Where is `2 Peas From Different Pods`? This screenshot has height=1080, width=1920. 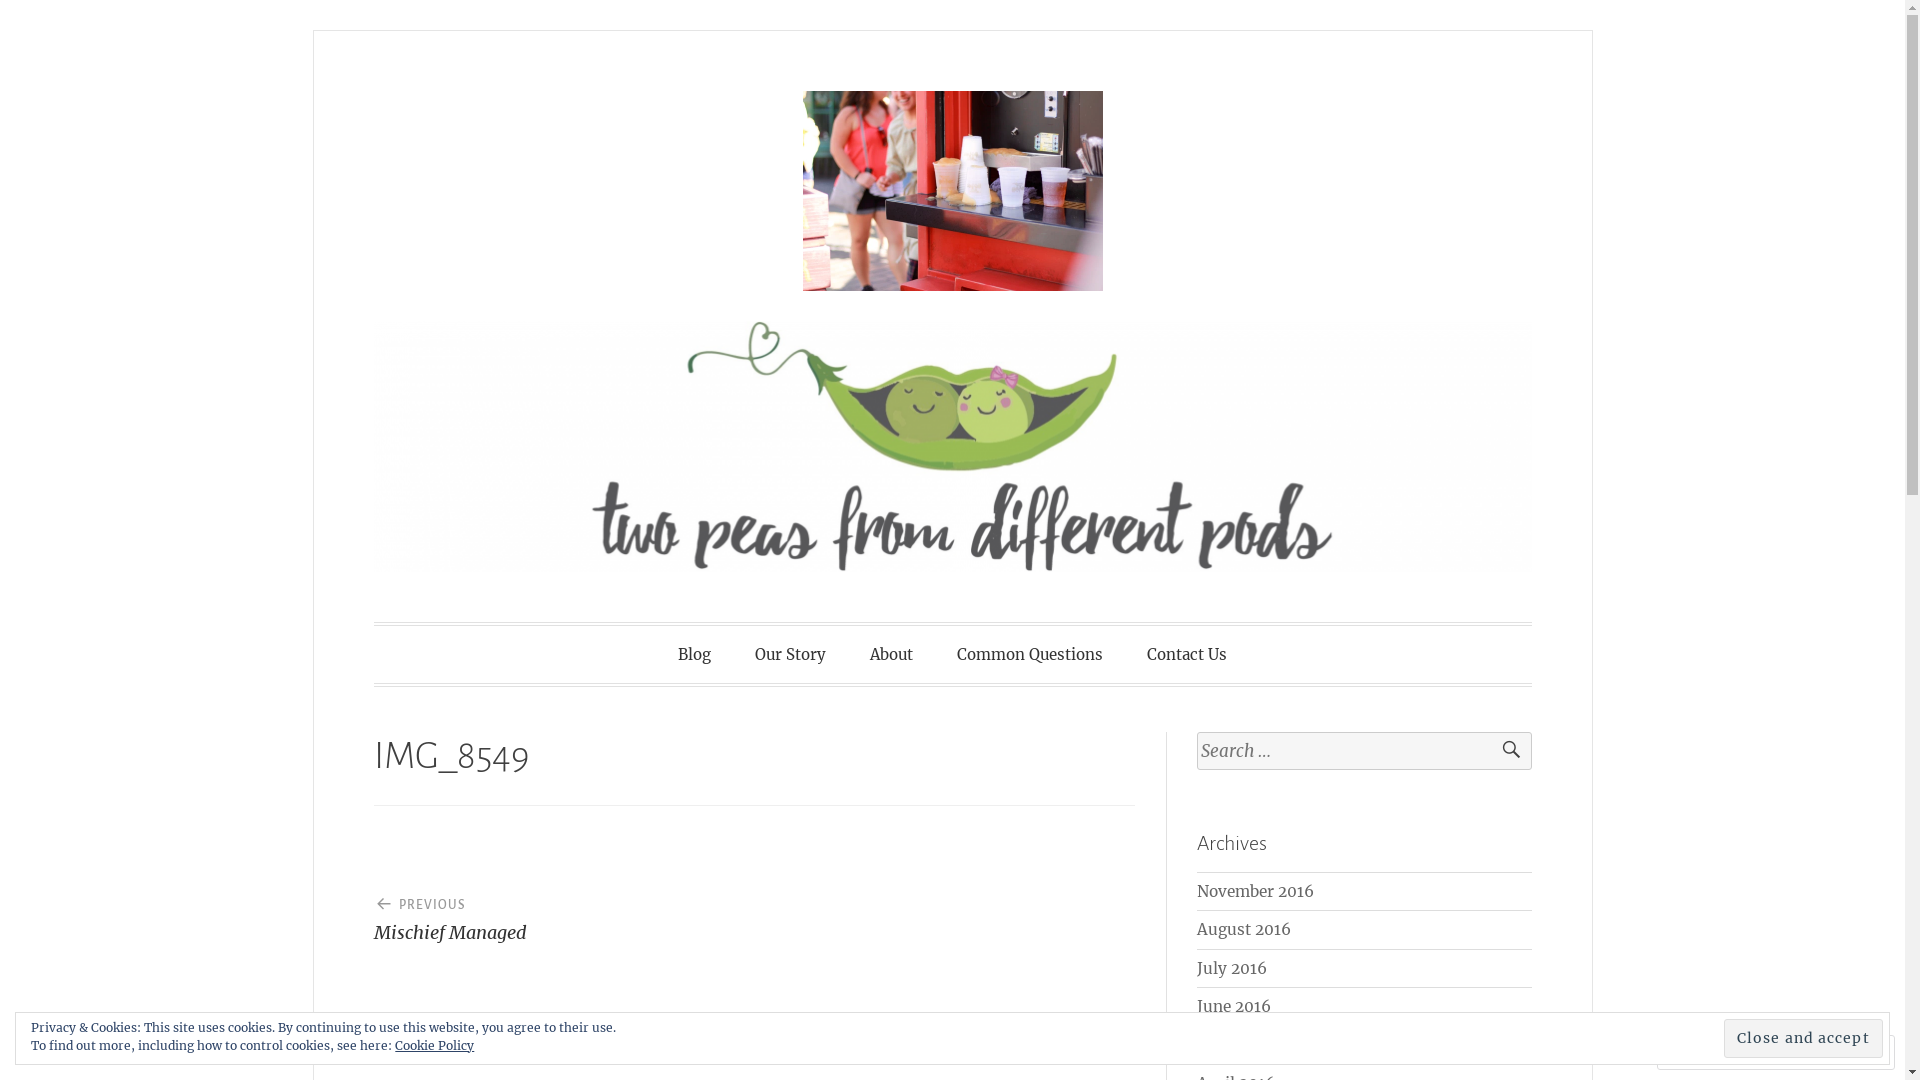 2 Peas From Different Pods is located at coordinates (753, 652).